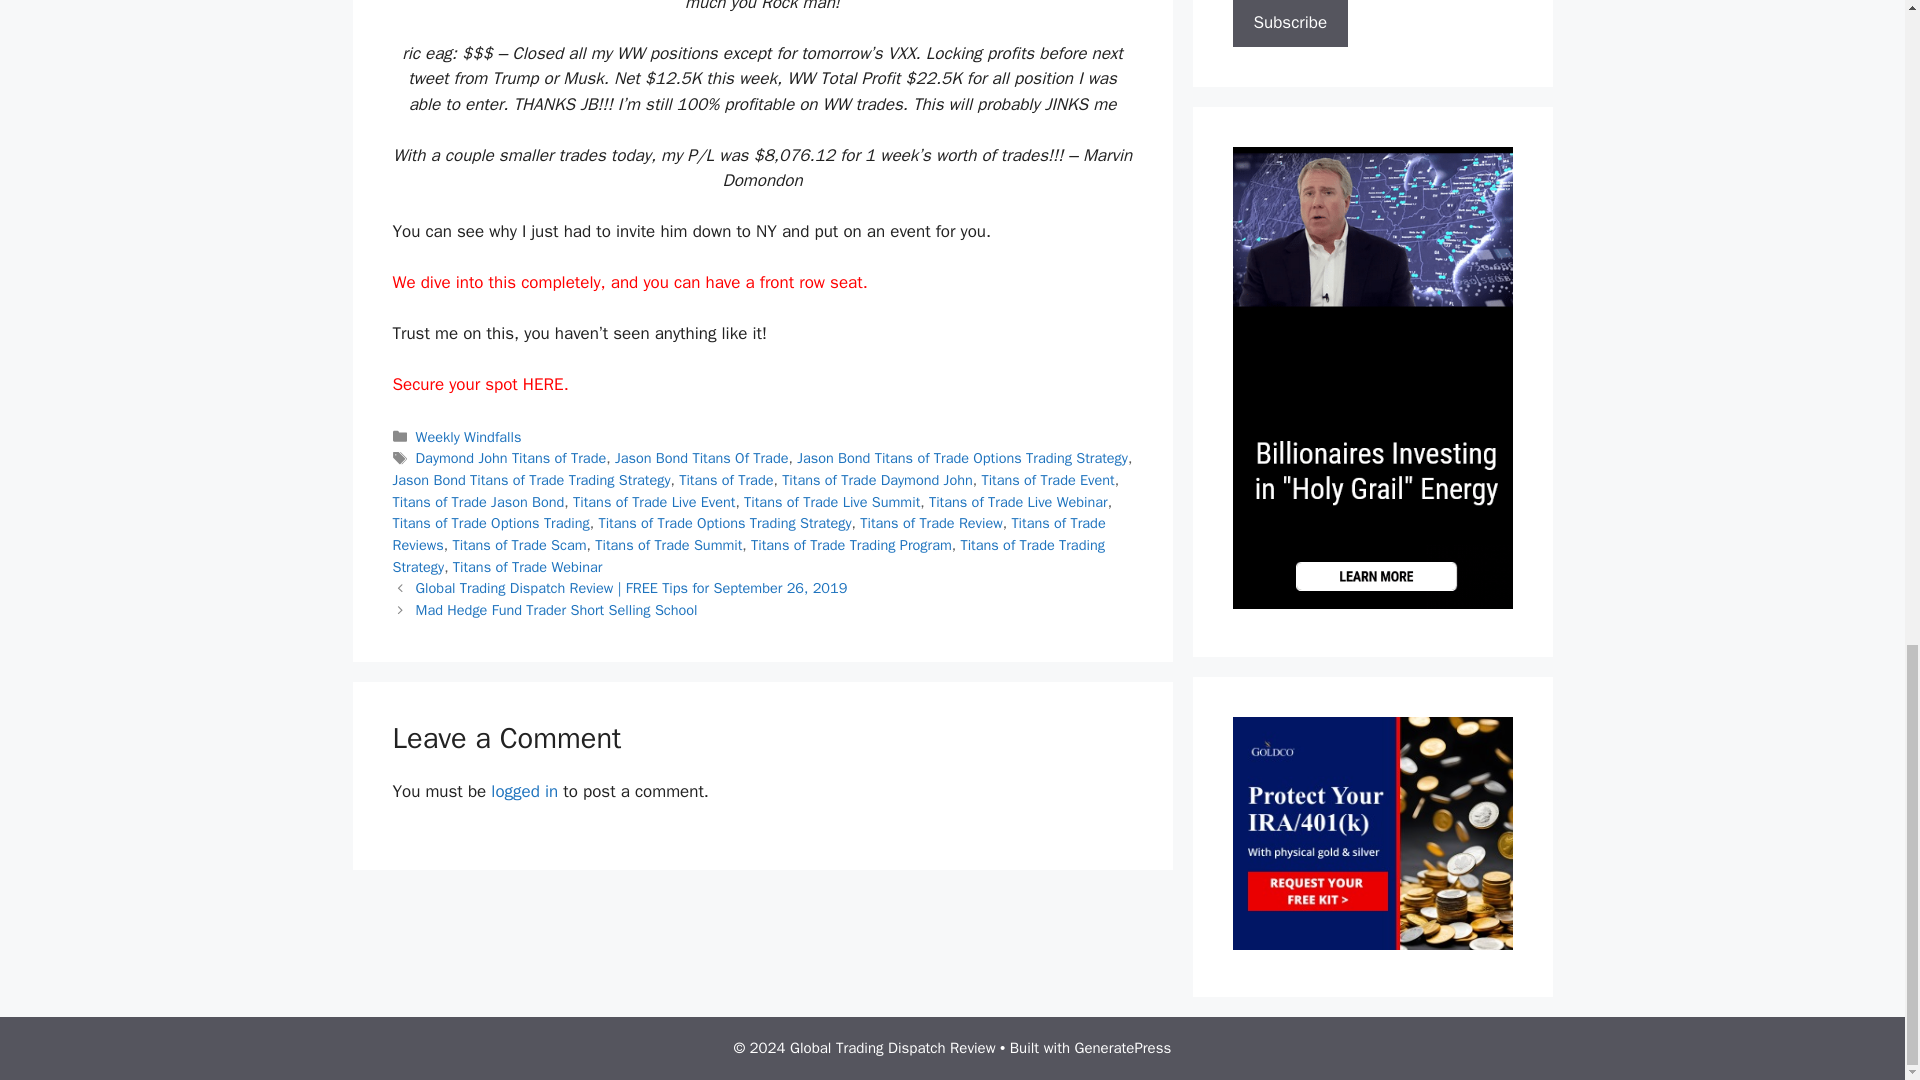  Describe the element at coordinates (528, 566) in the screenshot. I see `Titans of Trade Webinar` at that location.